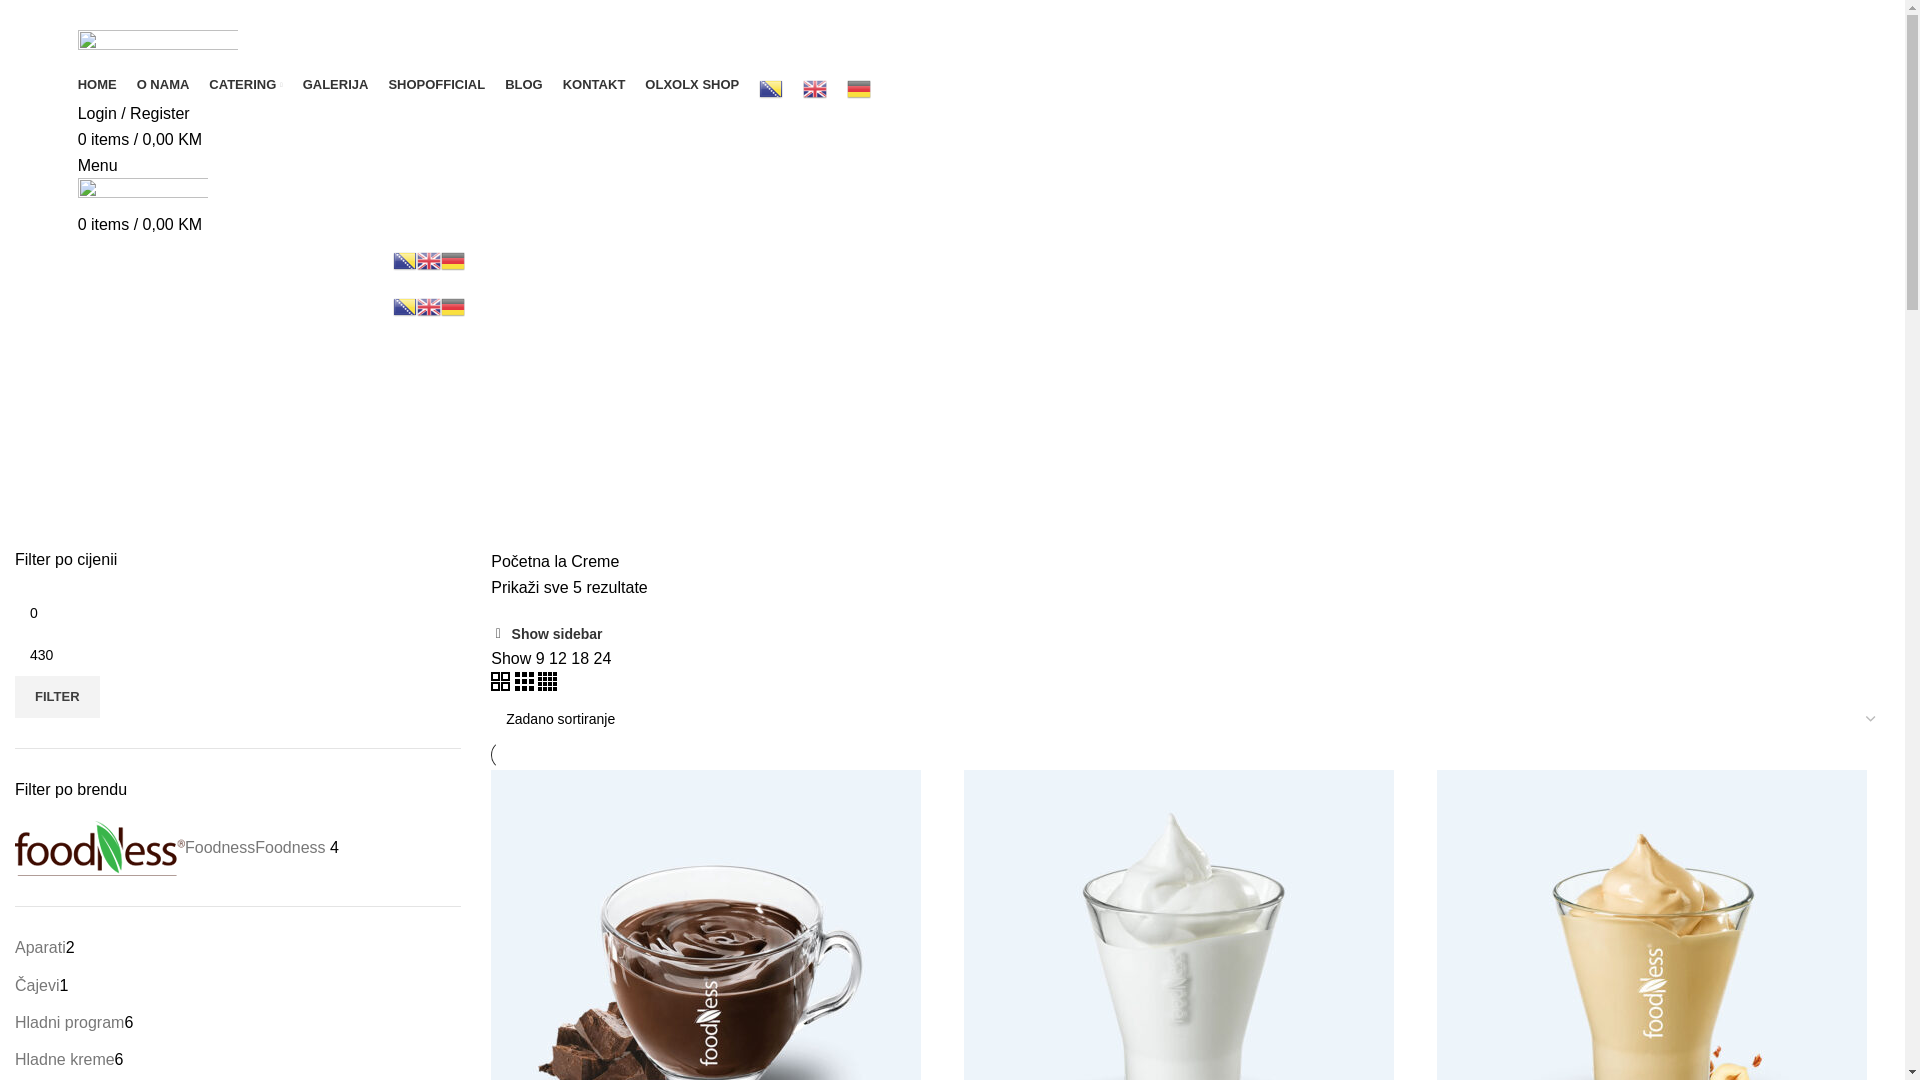 The width and height of the screenshot is (1920, 1080). Describe the element at coordinates (524, 85) in the screenshot. I see `BLOG` at that location.